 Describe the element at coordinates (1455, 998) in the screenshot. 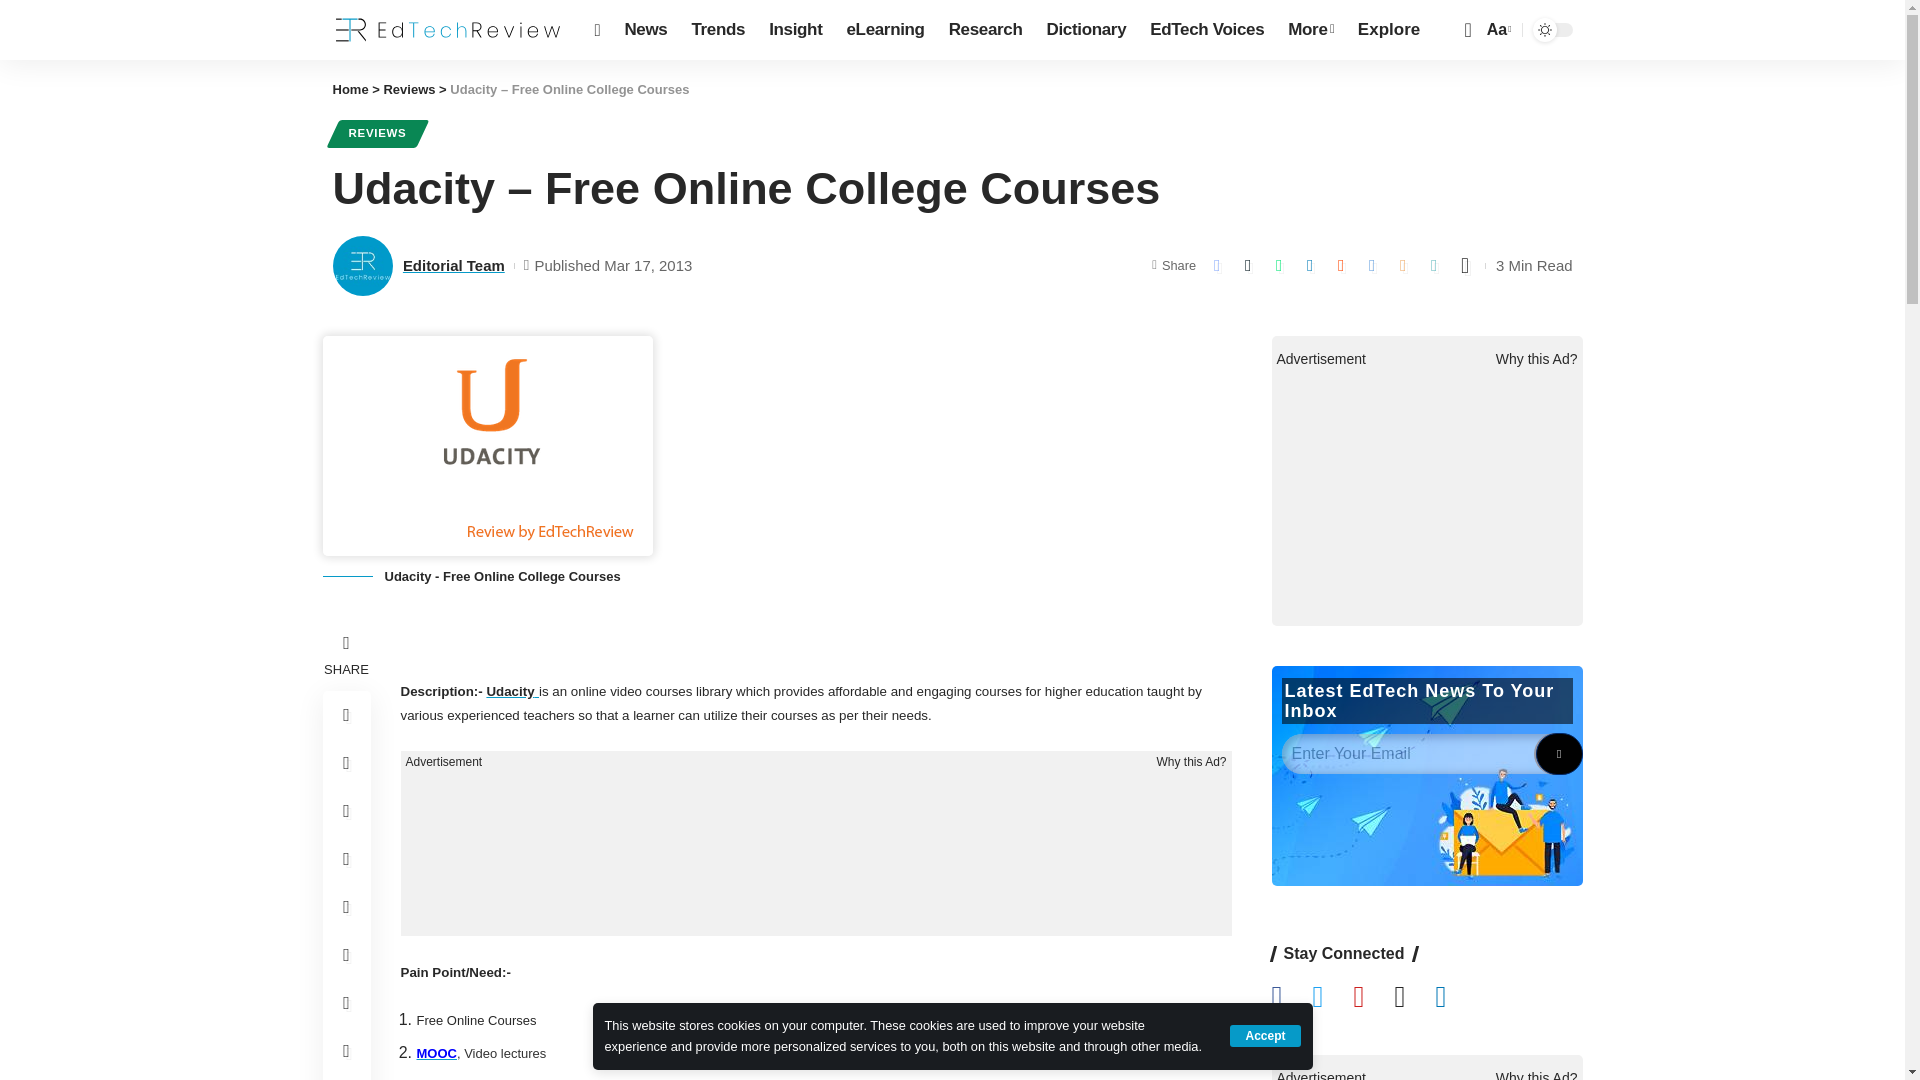

I see `Follow EdTechReview on LinkedIn` at that location.